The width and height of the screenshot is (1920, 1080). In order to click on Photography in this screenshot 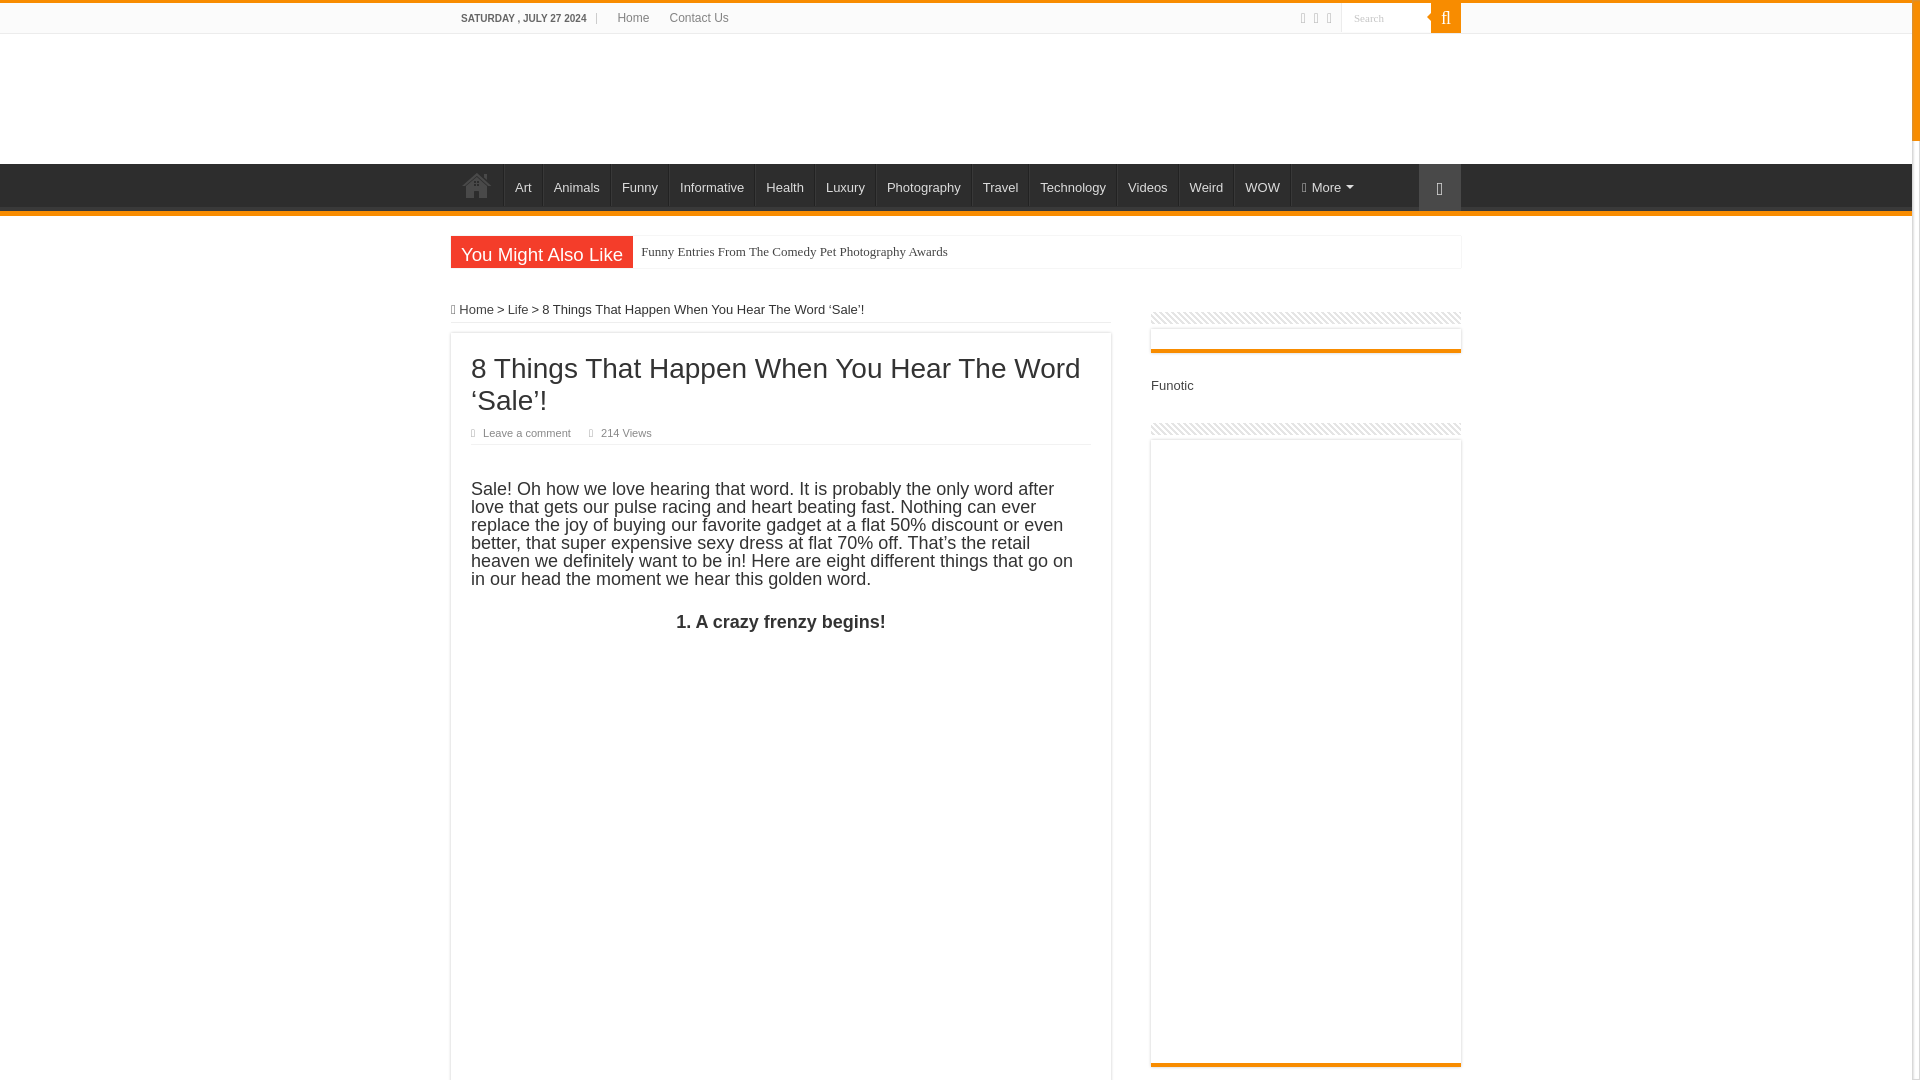, I will do `click(923, 185)`.